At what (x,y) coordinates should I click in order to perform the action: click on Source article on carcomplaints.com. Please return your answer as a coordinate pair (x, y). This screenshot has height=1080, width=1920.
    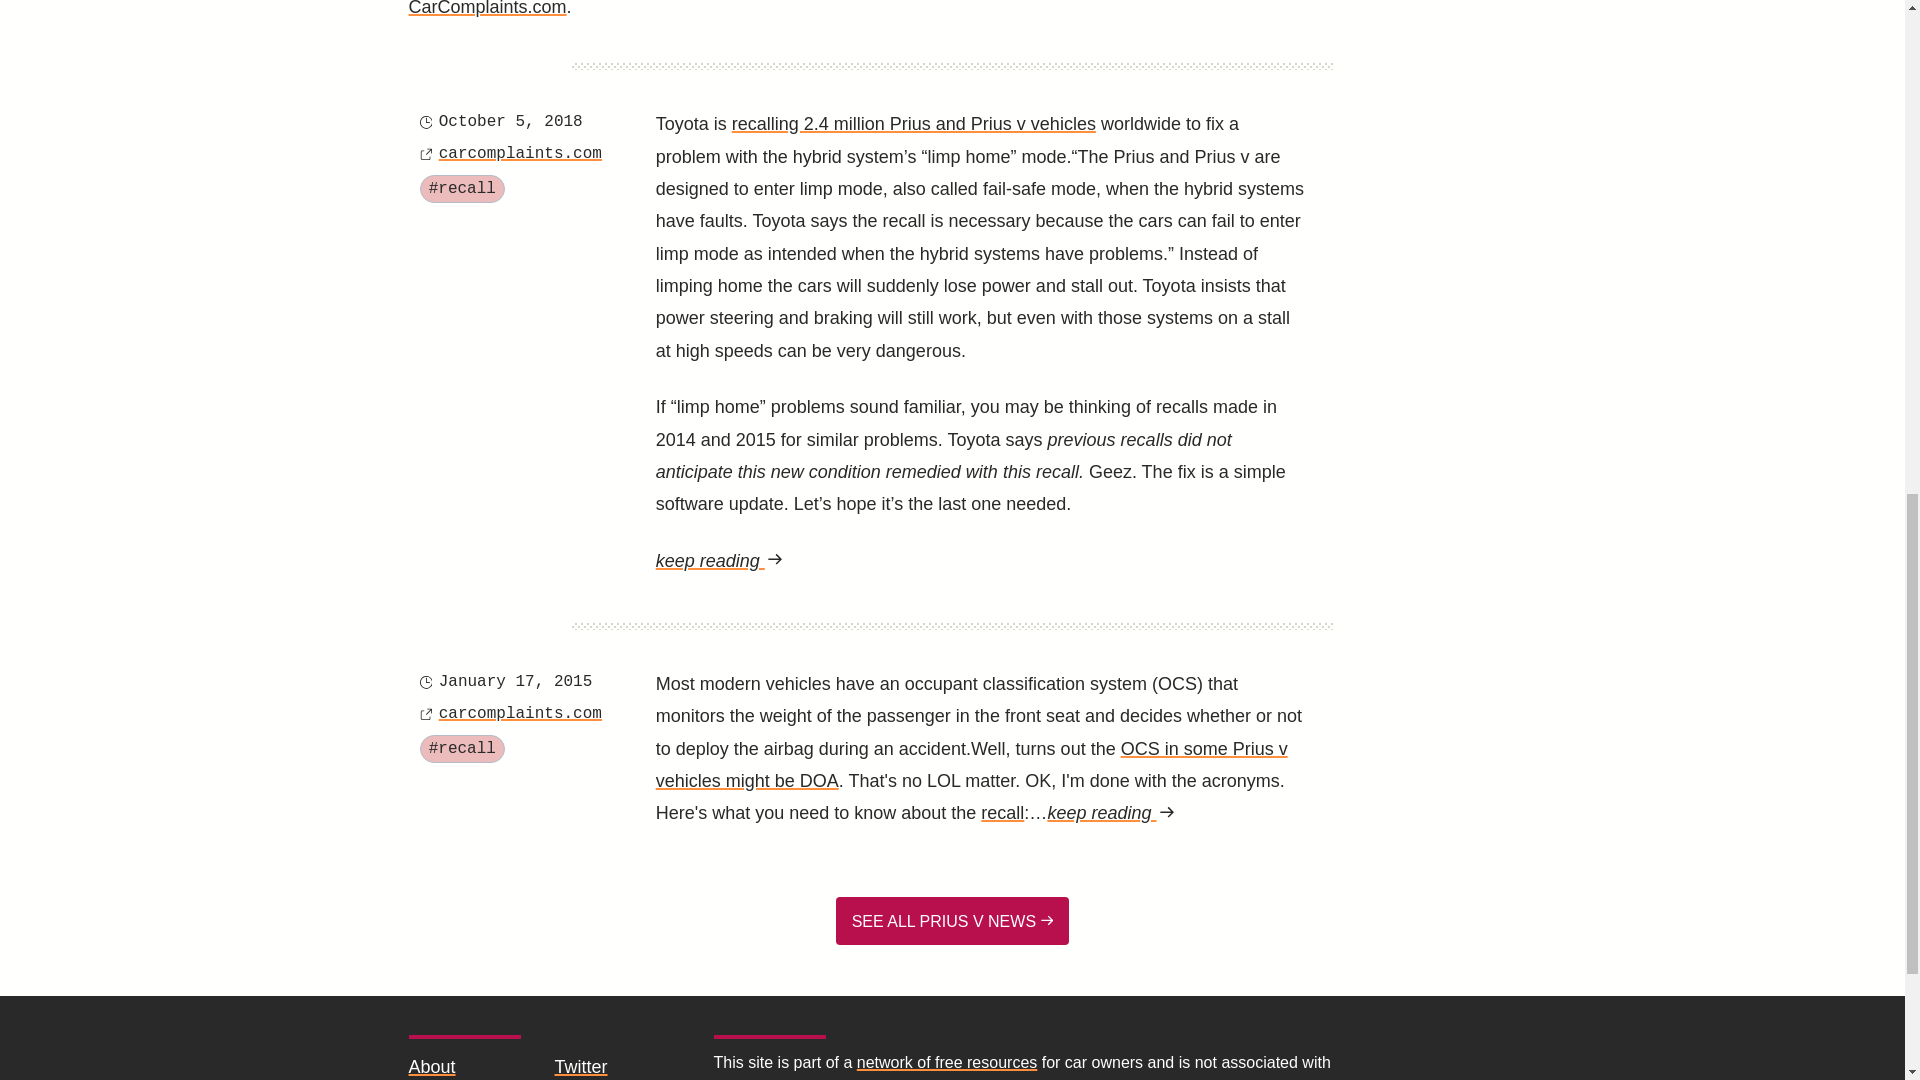
    Looking at the image, I should click on (520, 154).